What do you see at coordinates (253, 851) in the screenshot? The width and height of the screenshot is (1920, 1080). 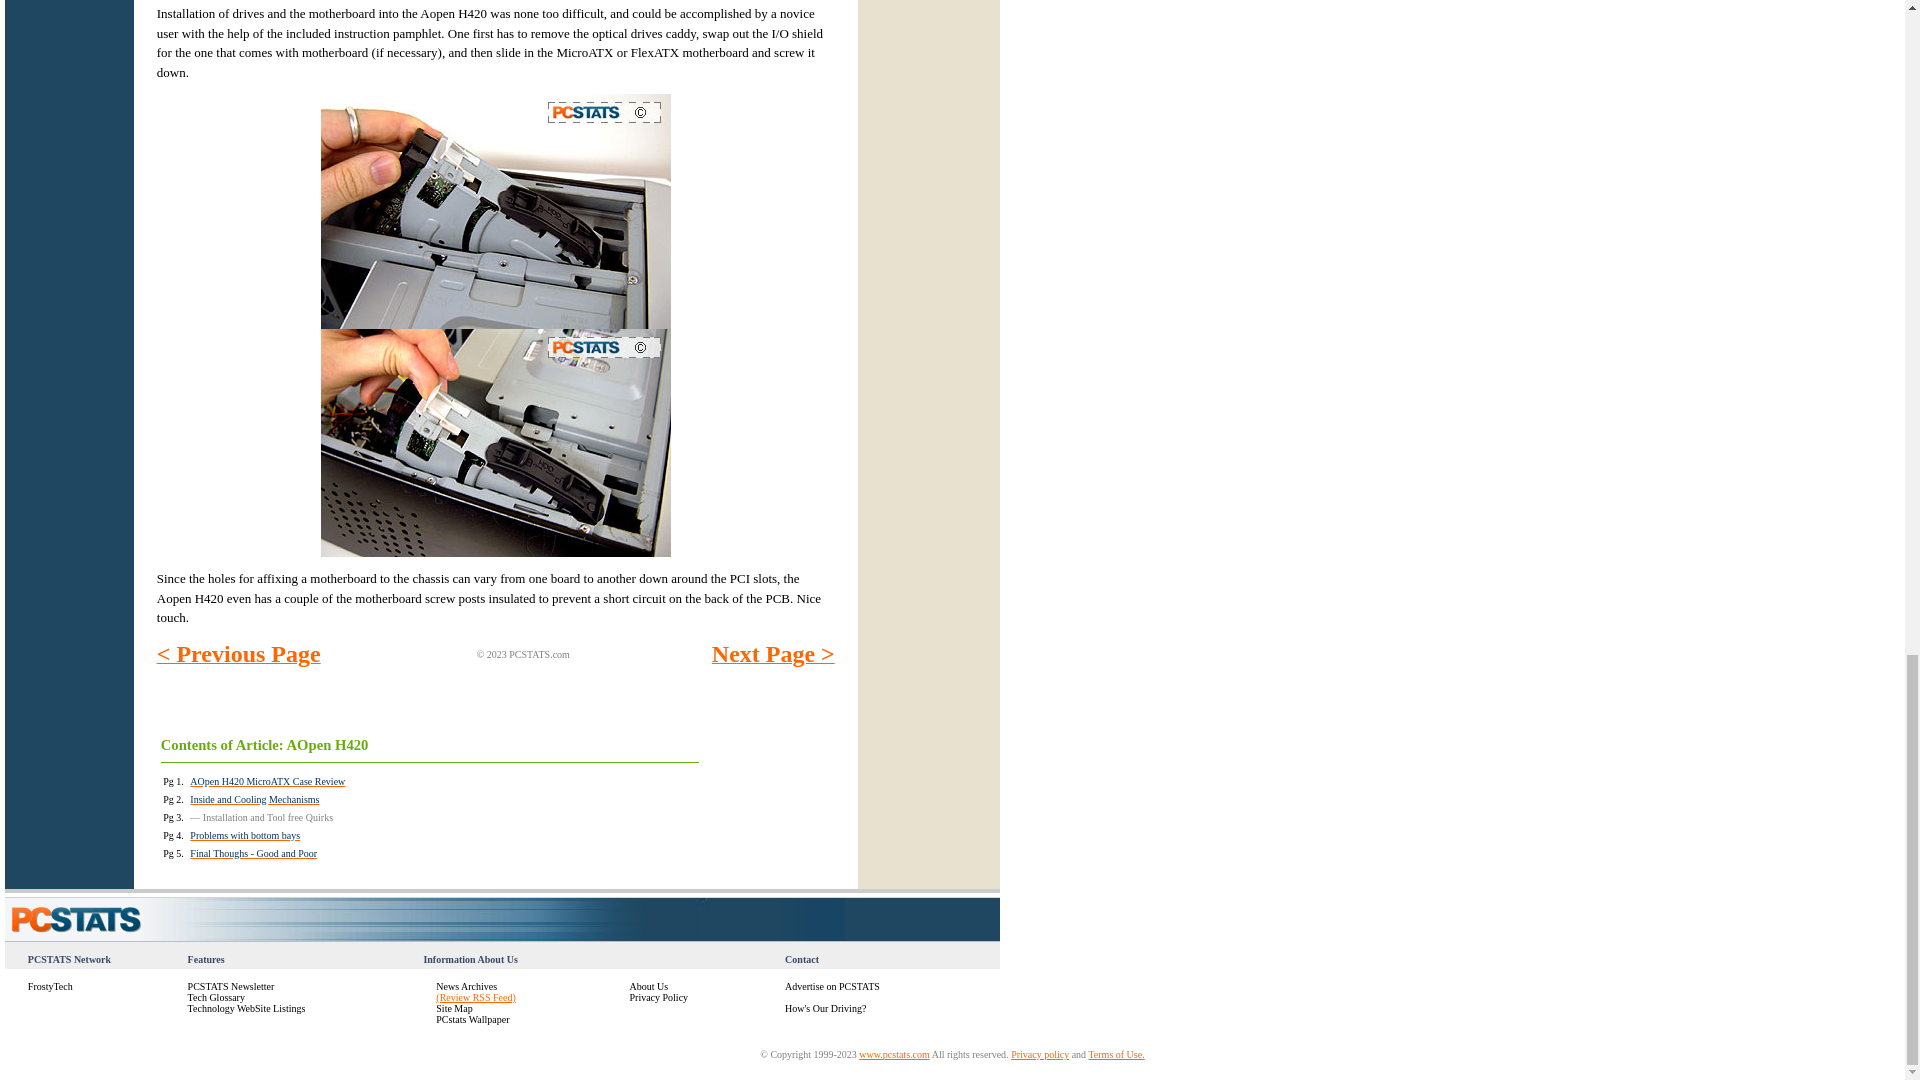 I see `AOpen H420 MicroATX Case Review - PCSTATS` at bounding box center [253, 851].